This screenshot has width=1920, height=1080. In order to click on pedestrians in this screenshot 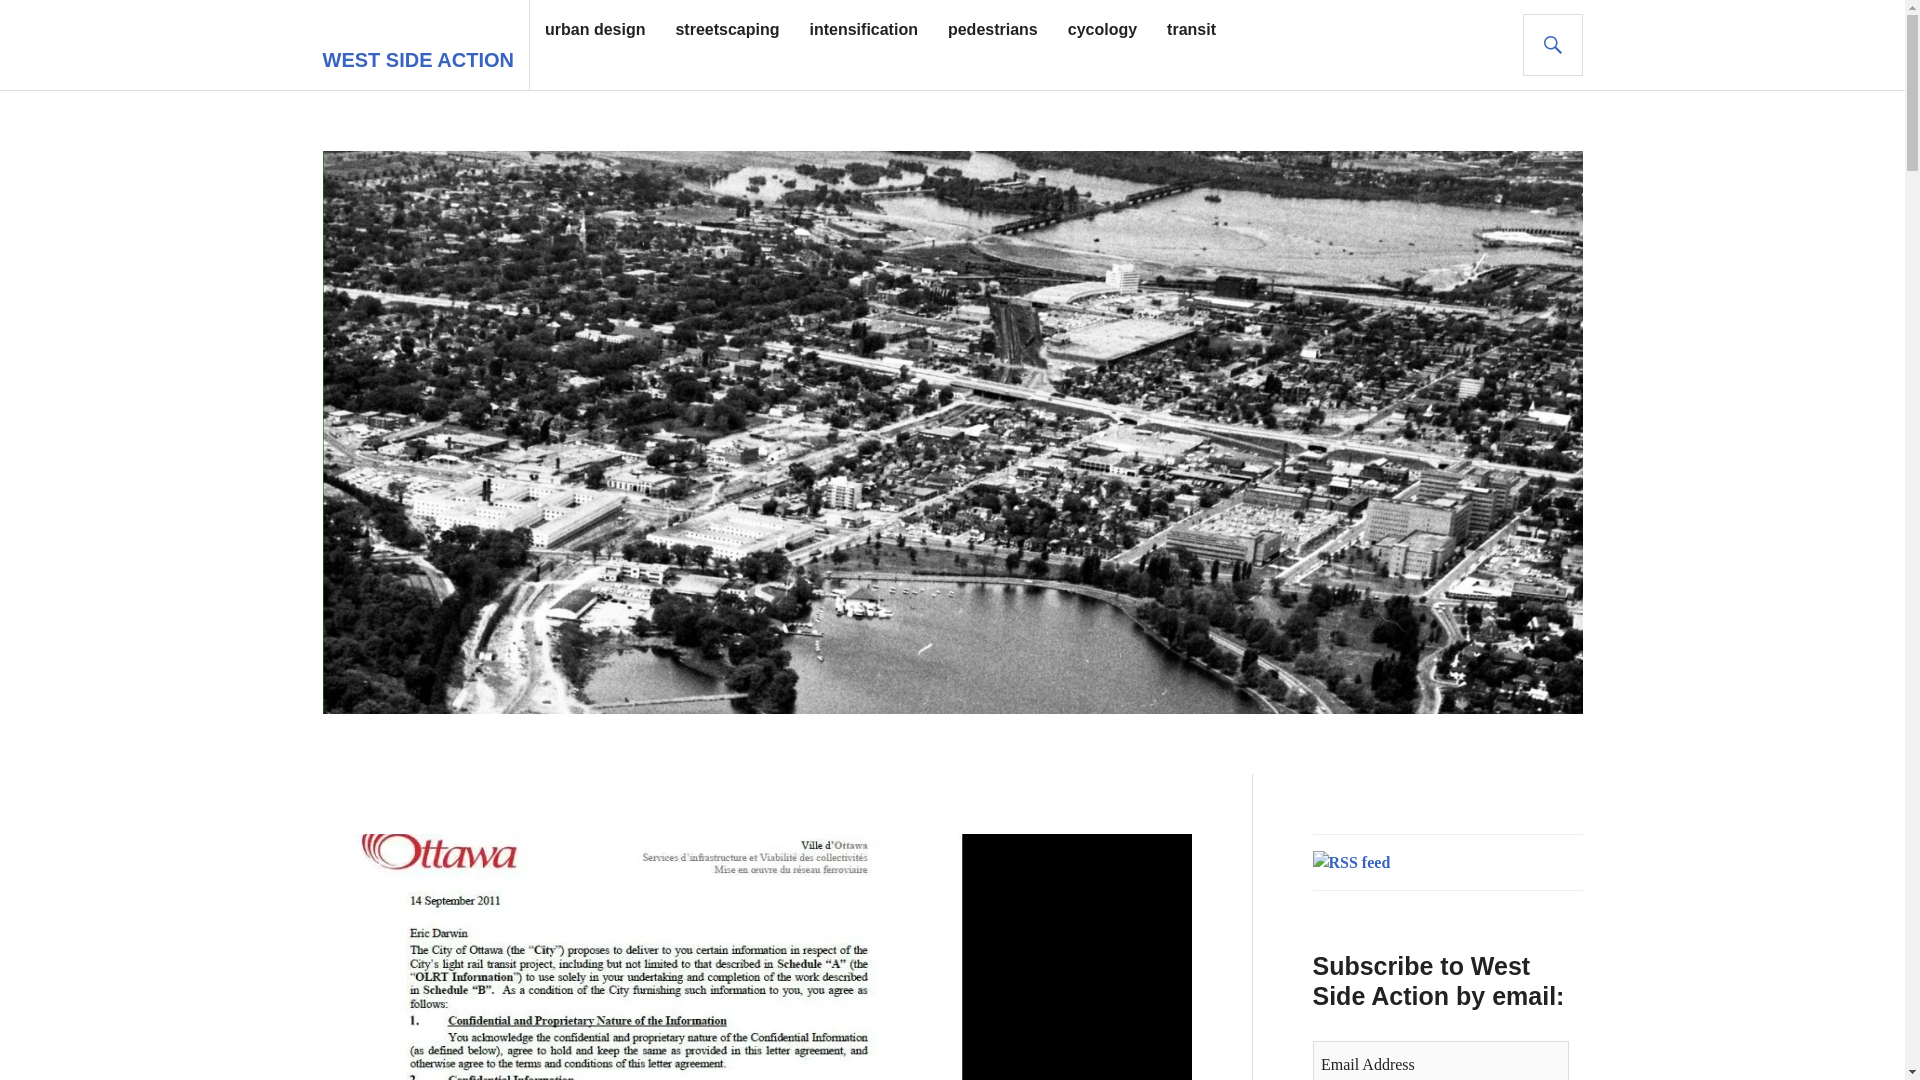, I will do `click(993, 30)`.